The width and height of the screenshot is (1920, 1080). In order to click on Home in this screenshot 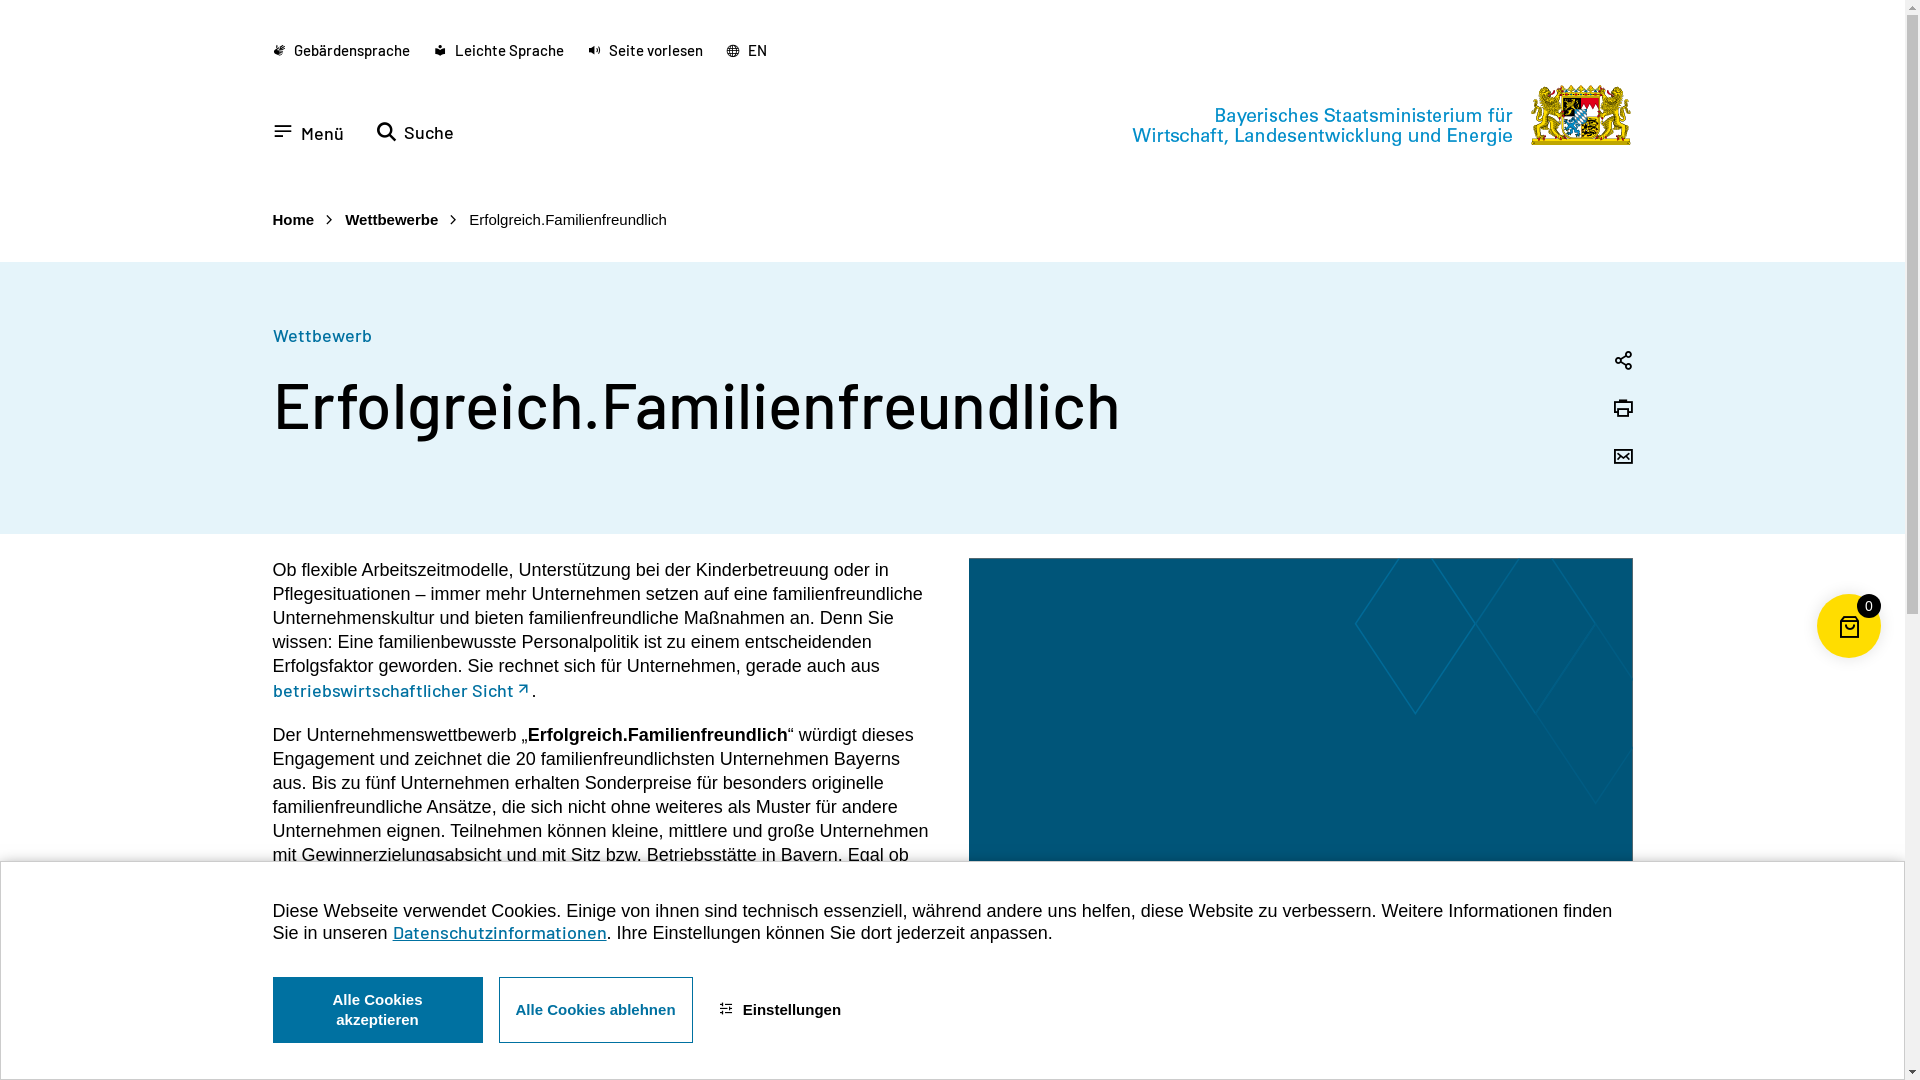, I will do `click(293, 220)`.